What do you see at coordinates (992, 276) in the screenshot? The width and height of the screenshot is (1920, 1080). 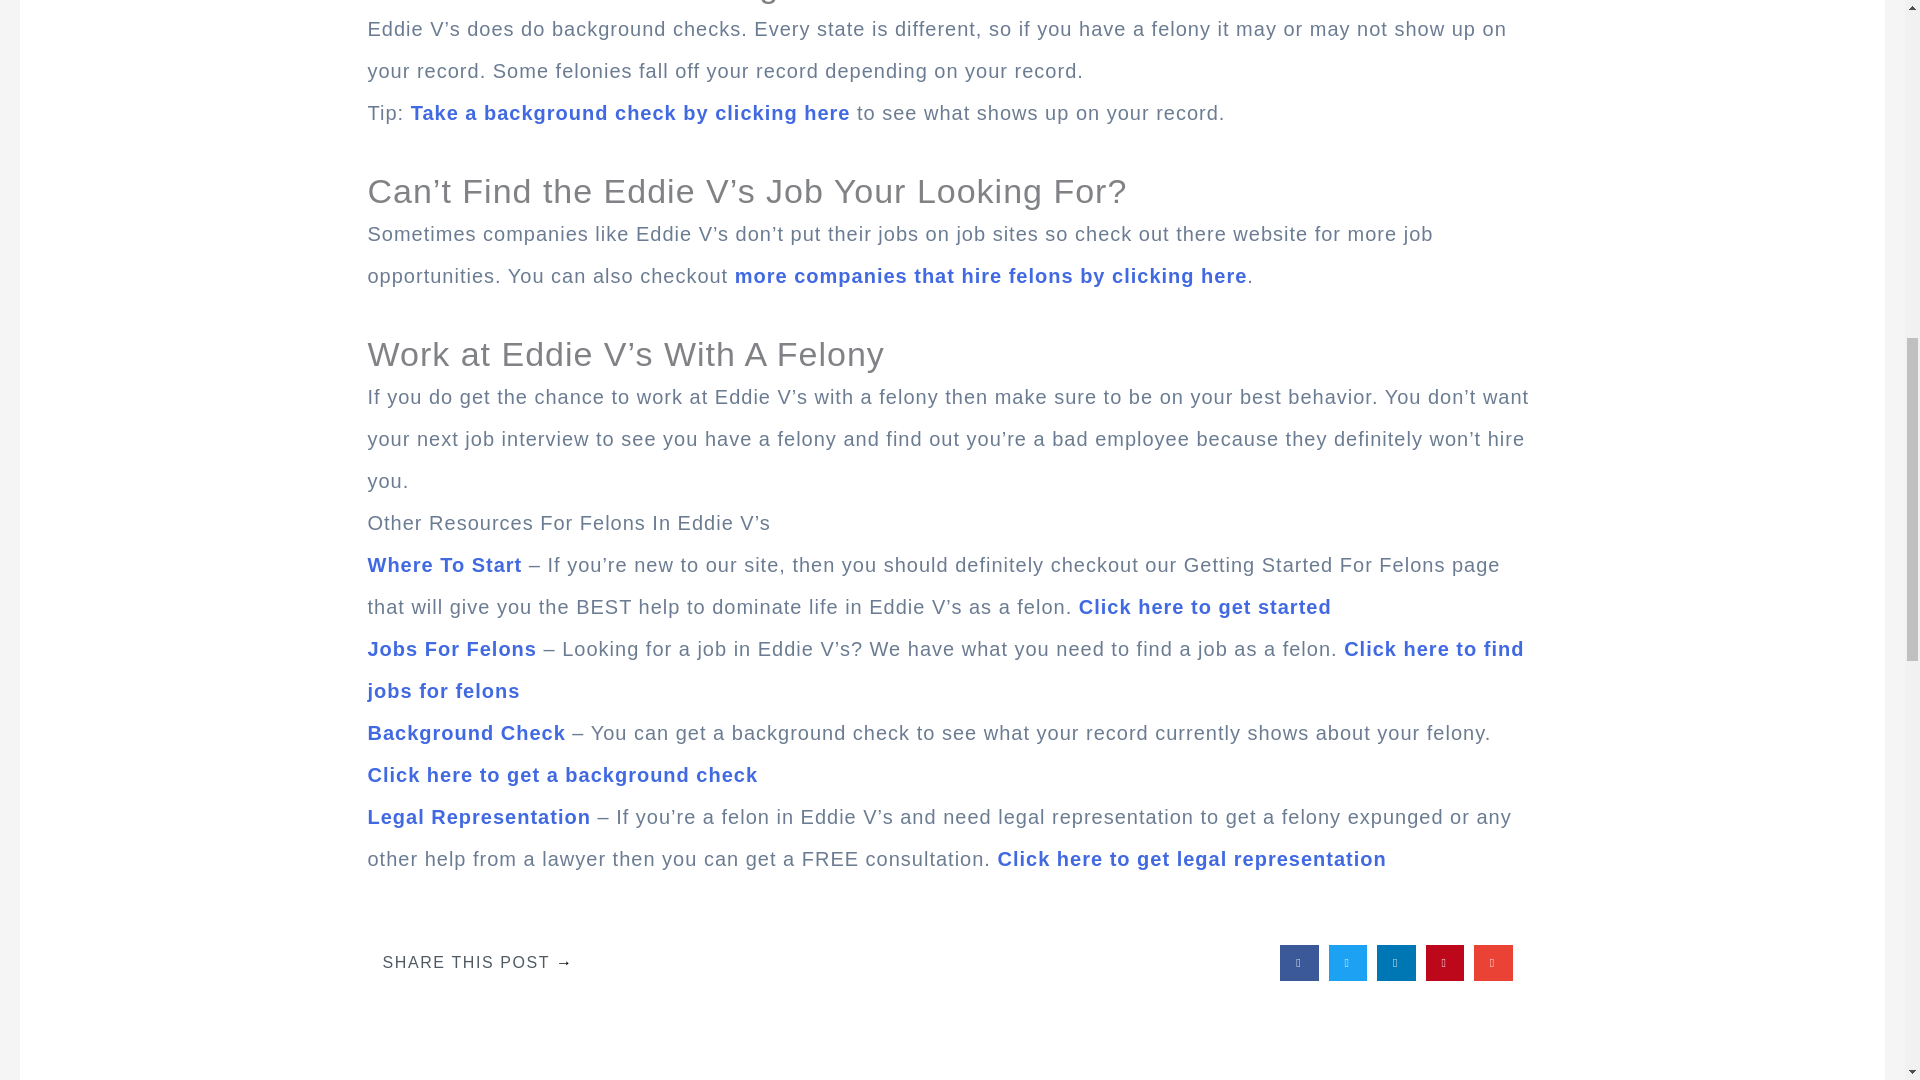 I see `more companies that hire felons by clicking here` at bounding box center [992, 276].